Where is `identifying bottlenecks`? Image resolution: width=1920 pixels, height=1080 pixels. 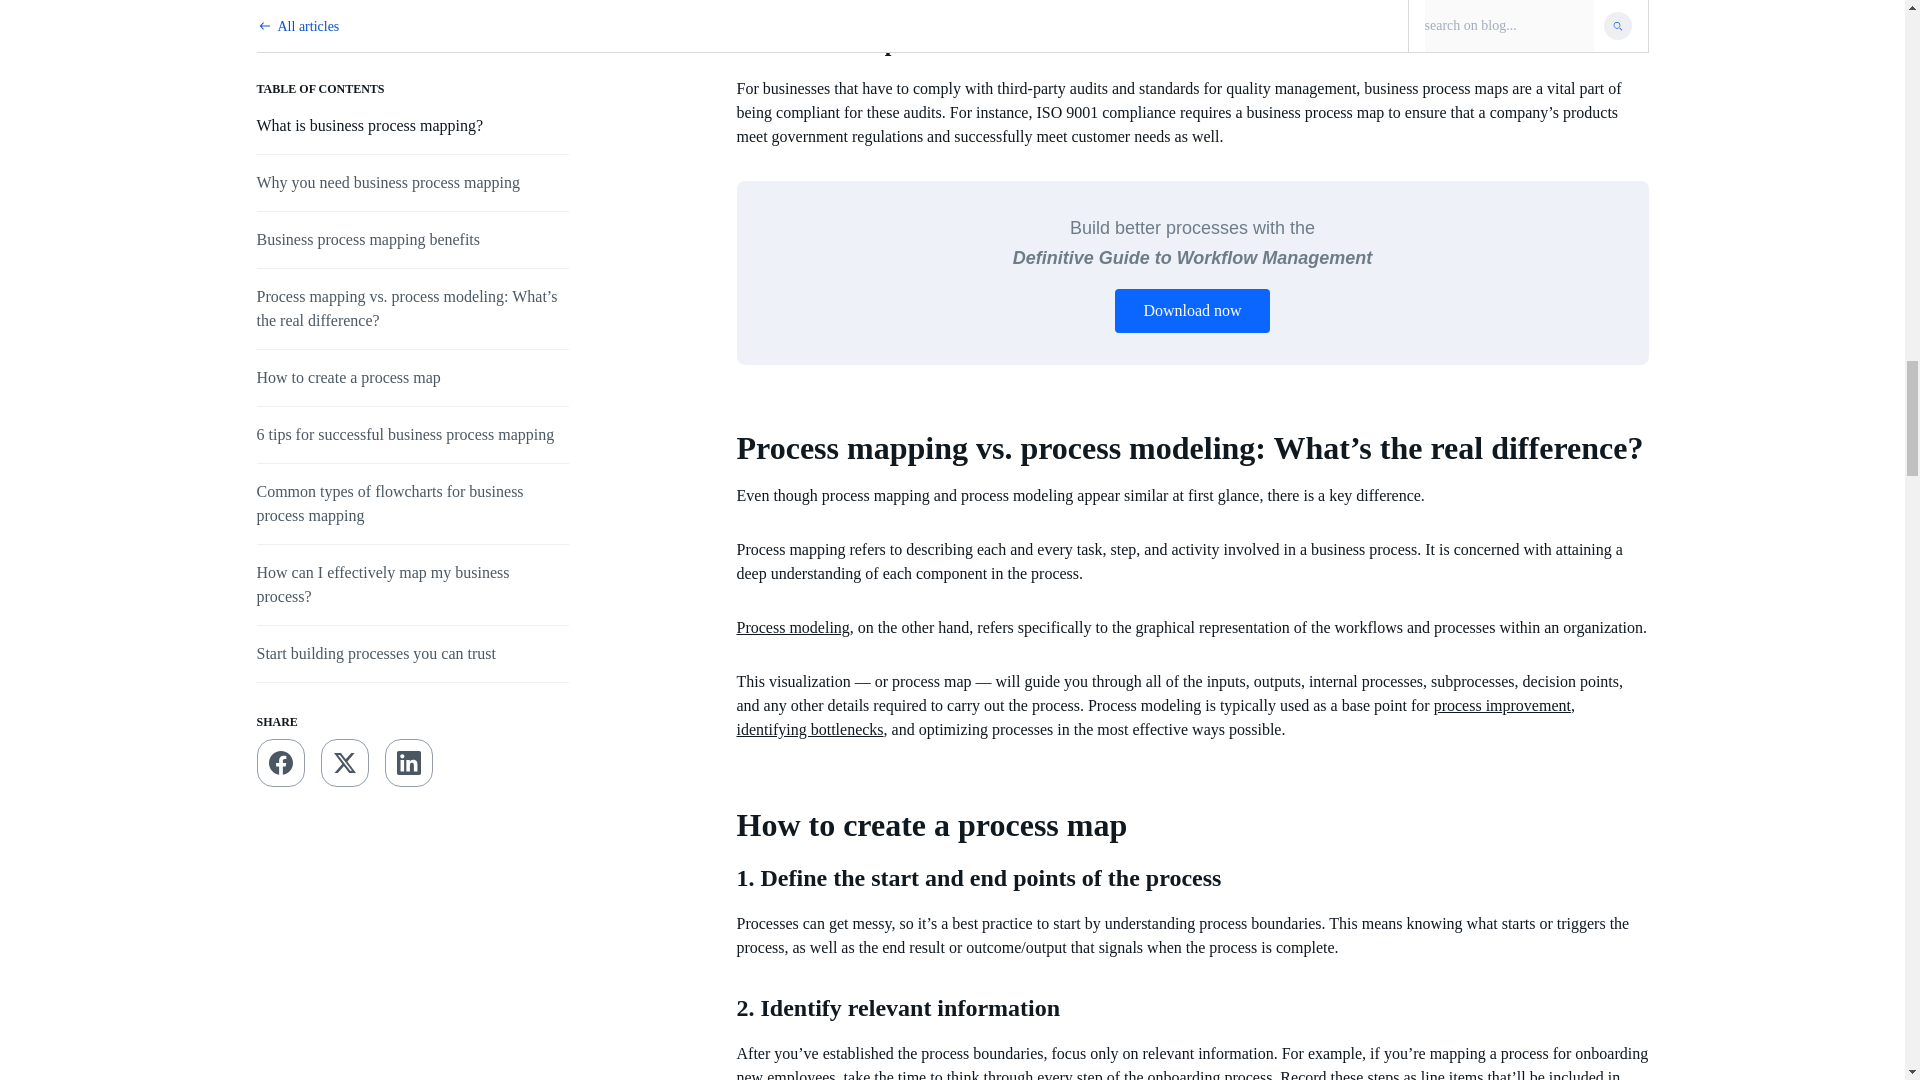
identifying bottlenecks is located at coordinates (809, 729).